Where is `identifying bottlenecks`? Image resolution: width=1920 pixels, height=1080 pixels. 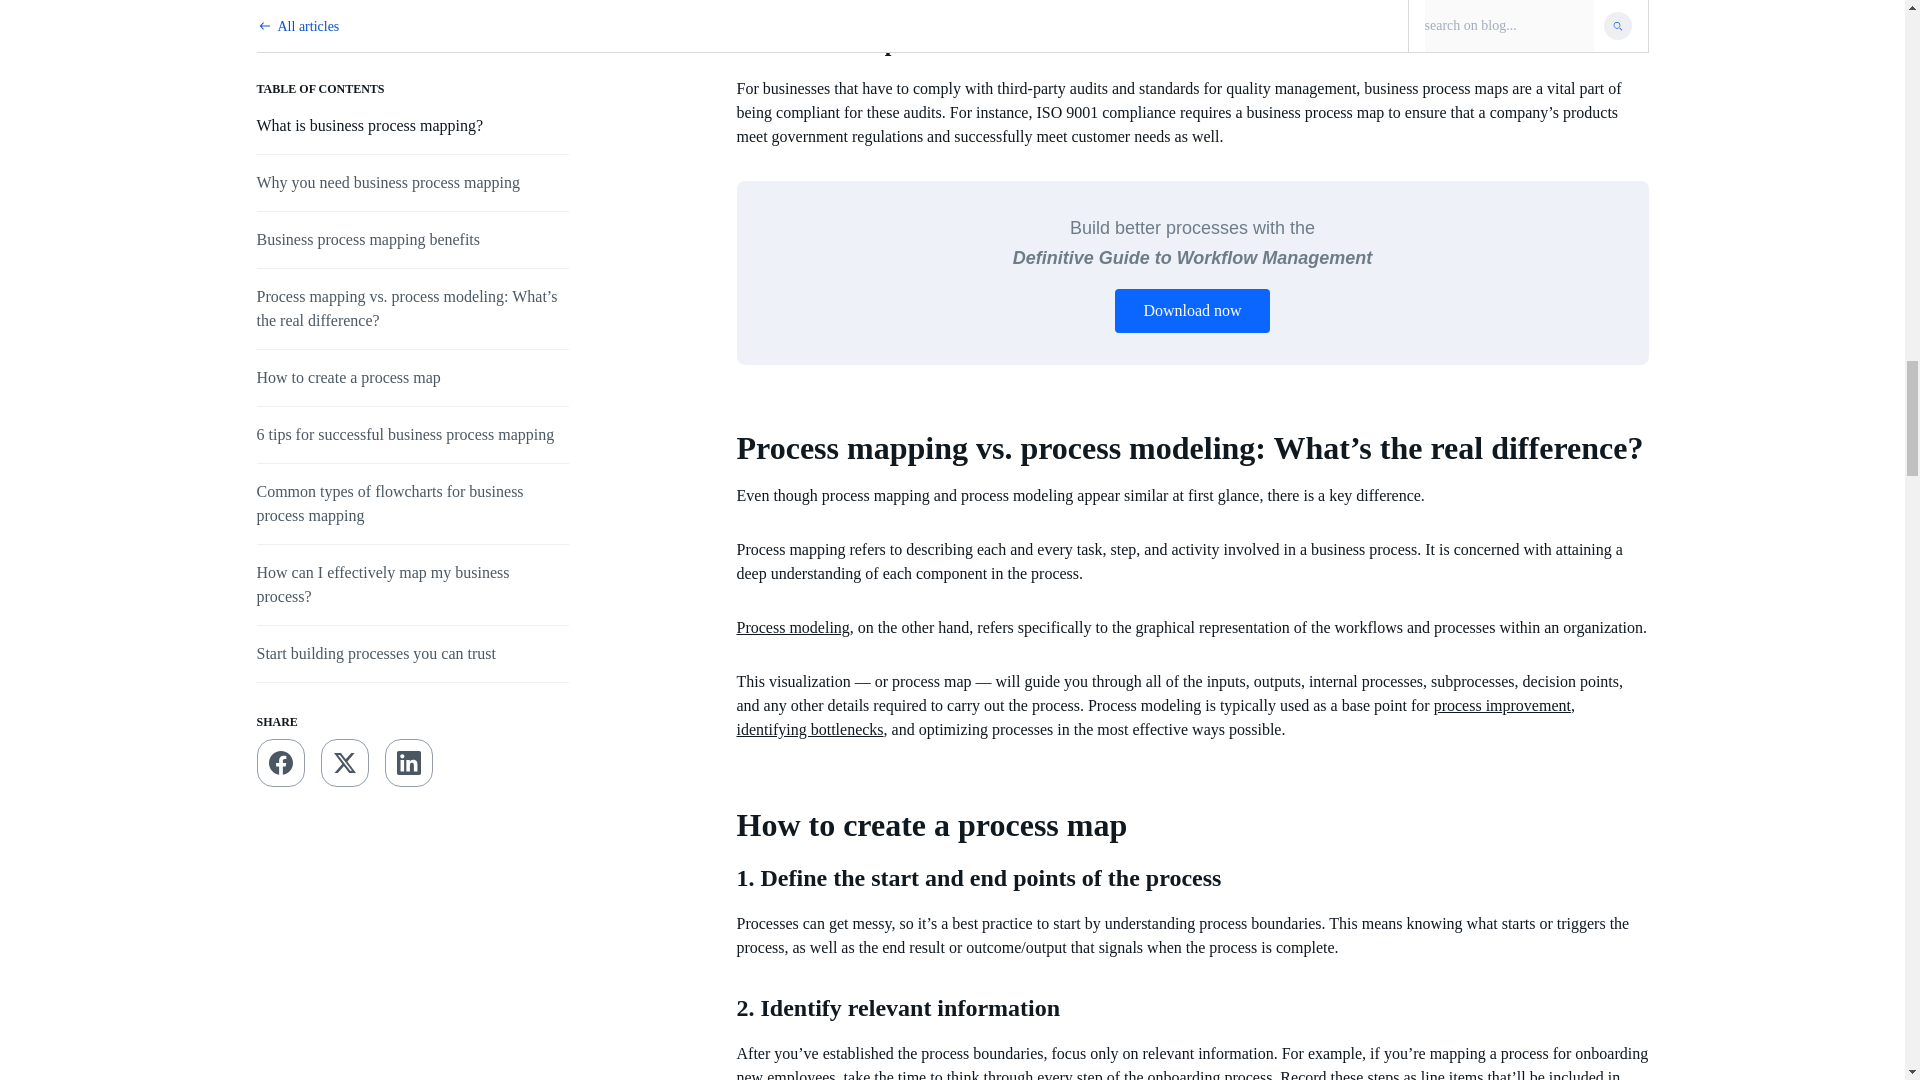
identifying bottlenecks is located at coordinates (809, 729).